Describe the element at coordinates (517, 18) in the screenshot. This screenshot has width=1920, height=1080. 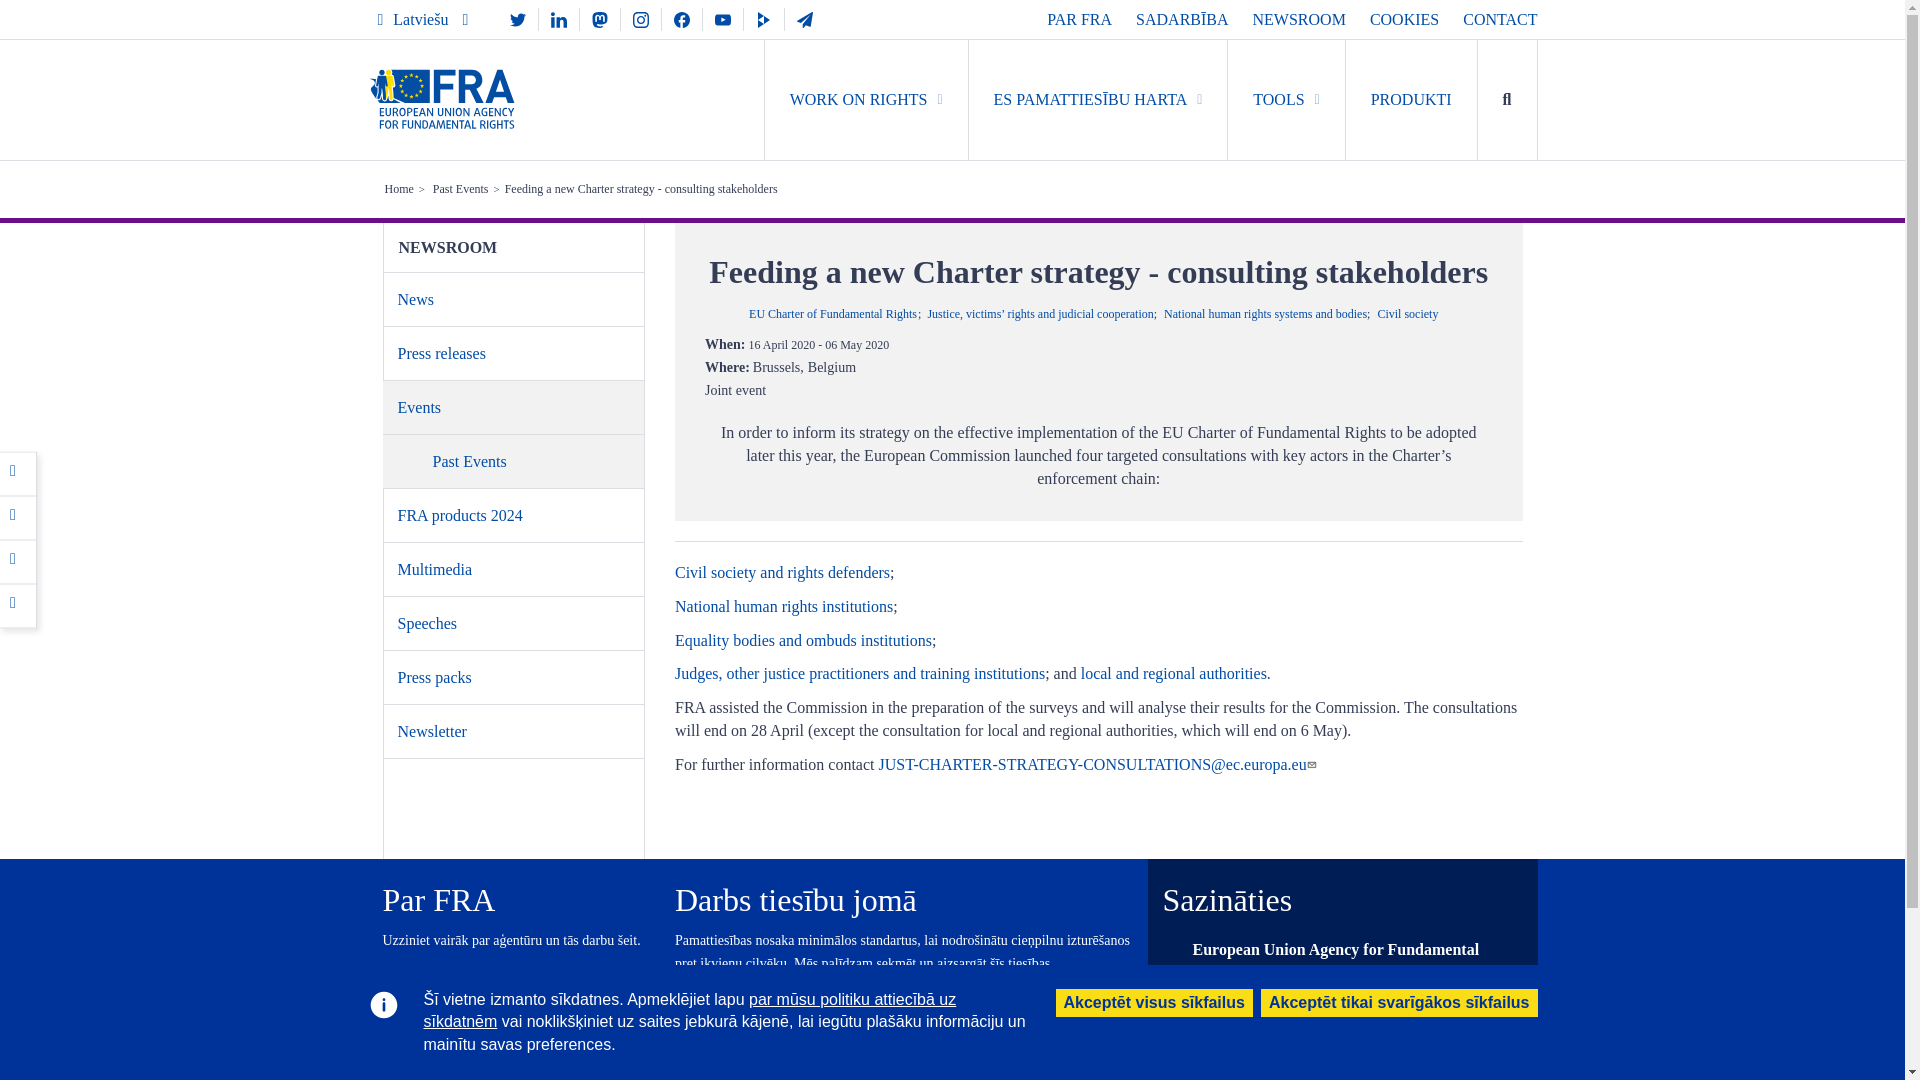
I see `FRA's Twitter channel` at that location.